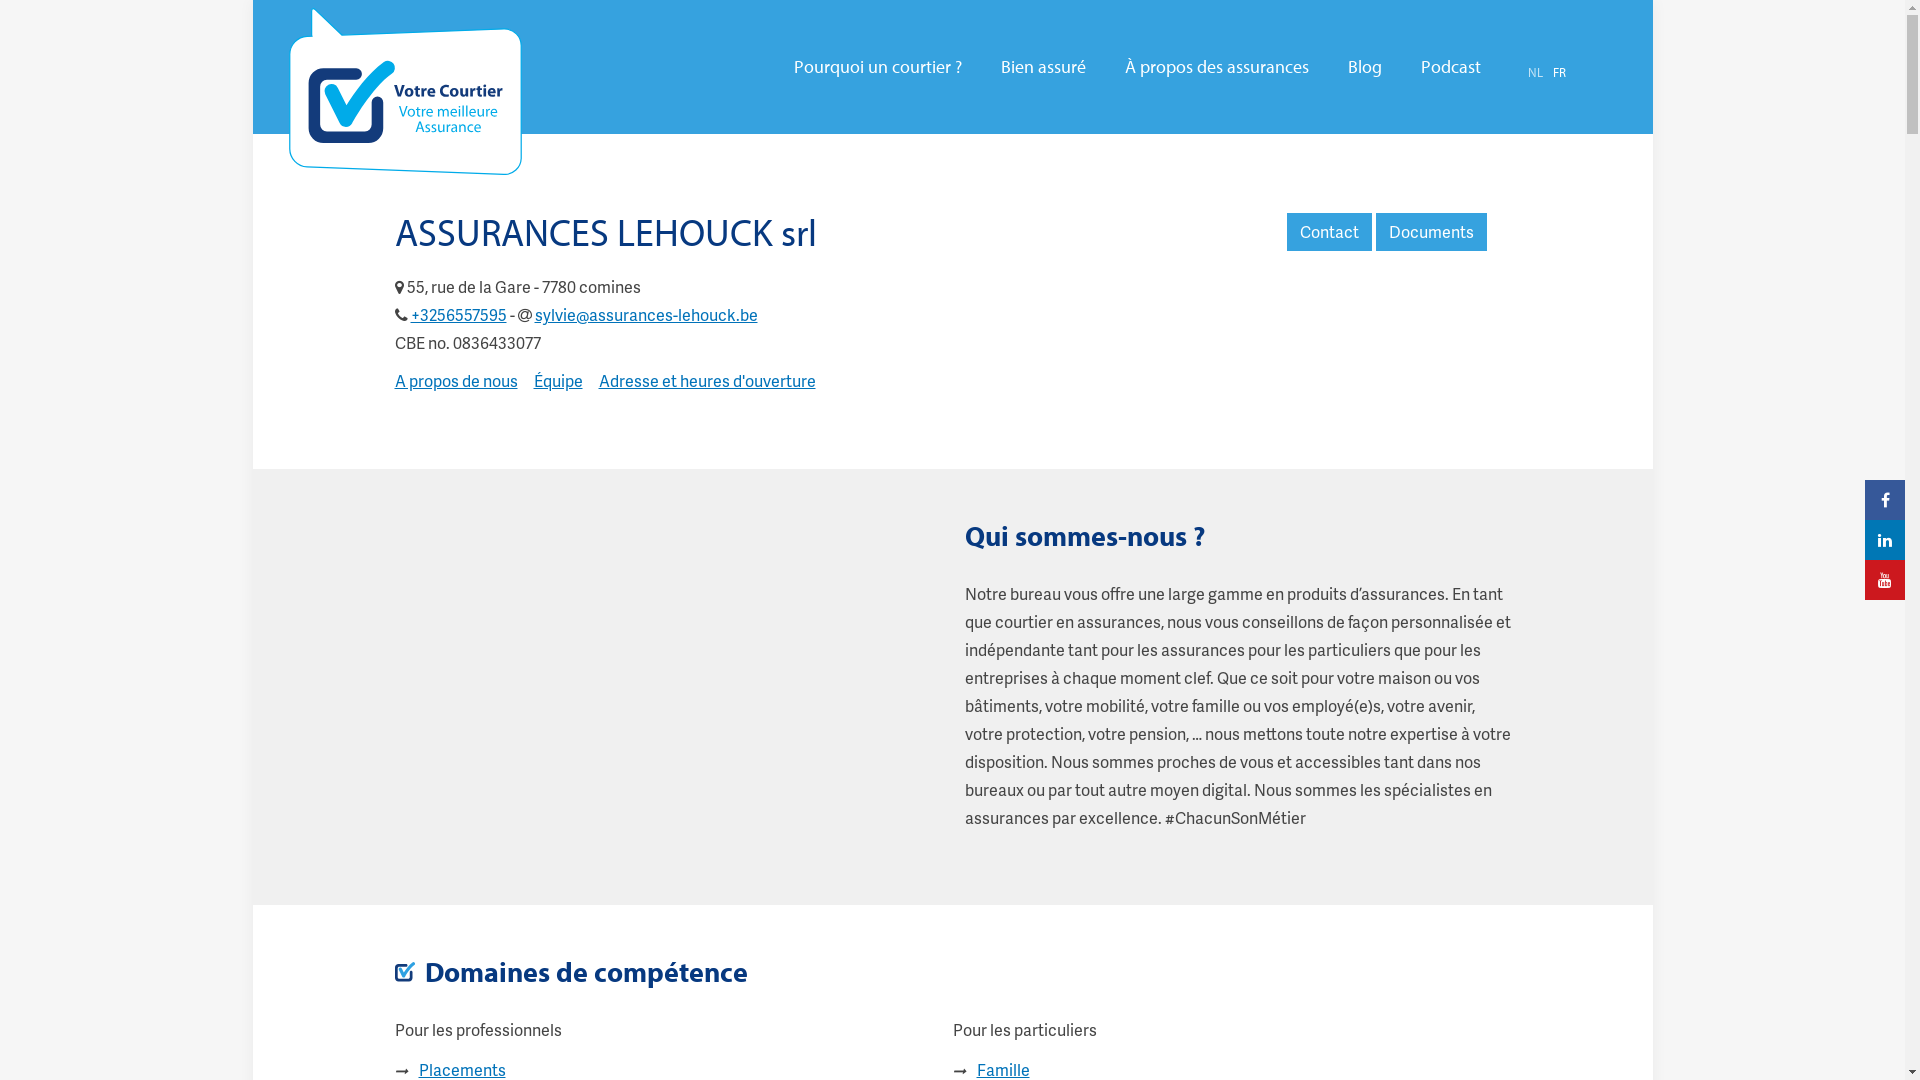 The height and width of the screenshot is (1080, 1920). Describe the element at coordinates (456, 380) in the screenshot. I see `A propos de nous` at that location.